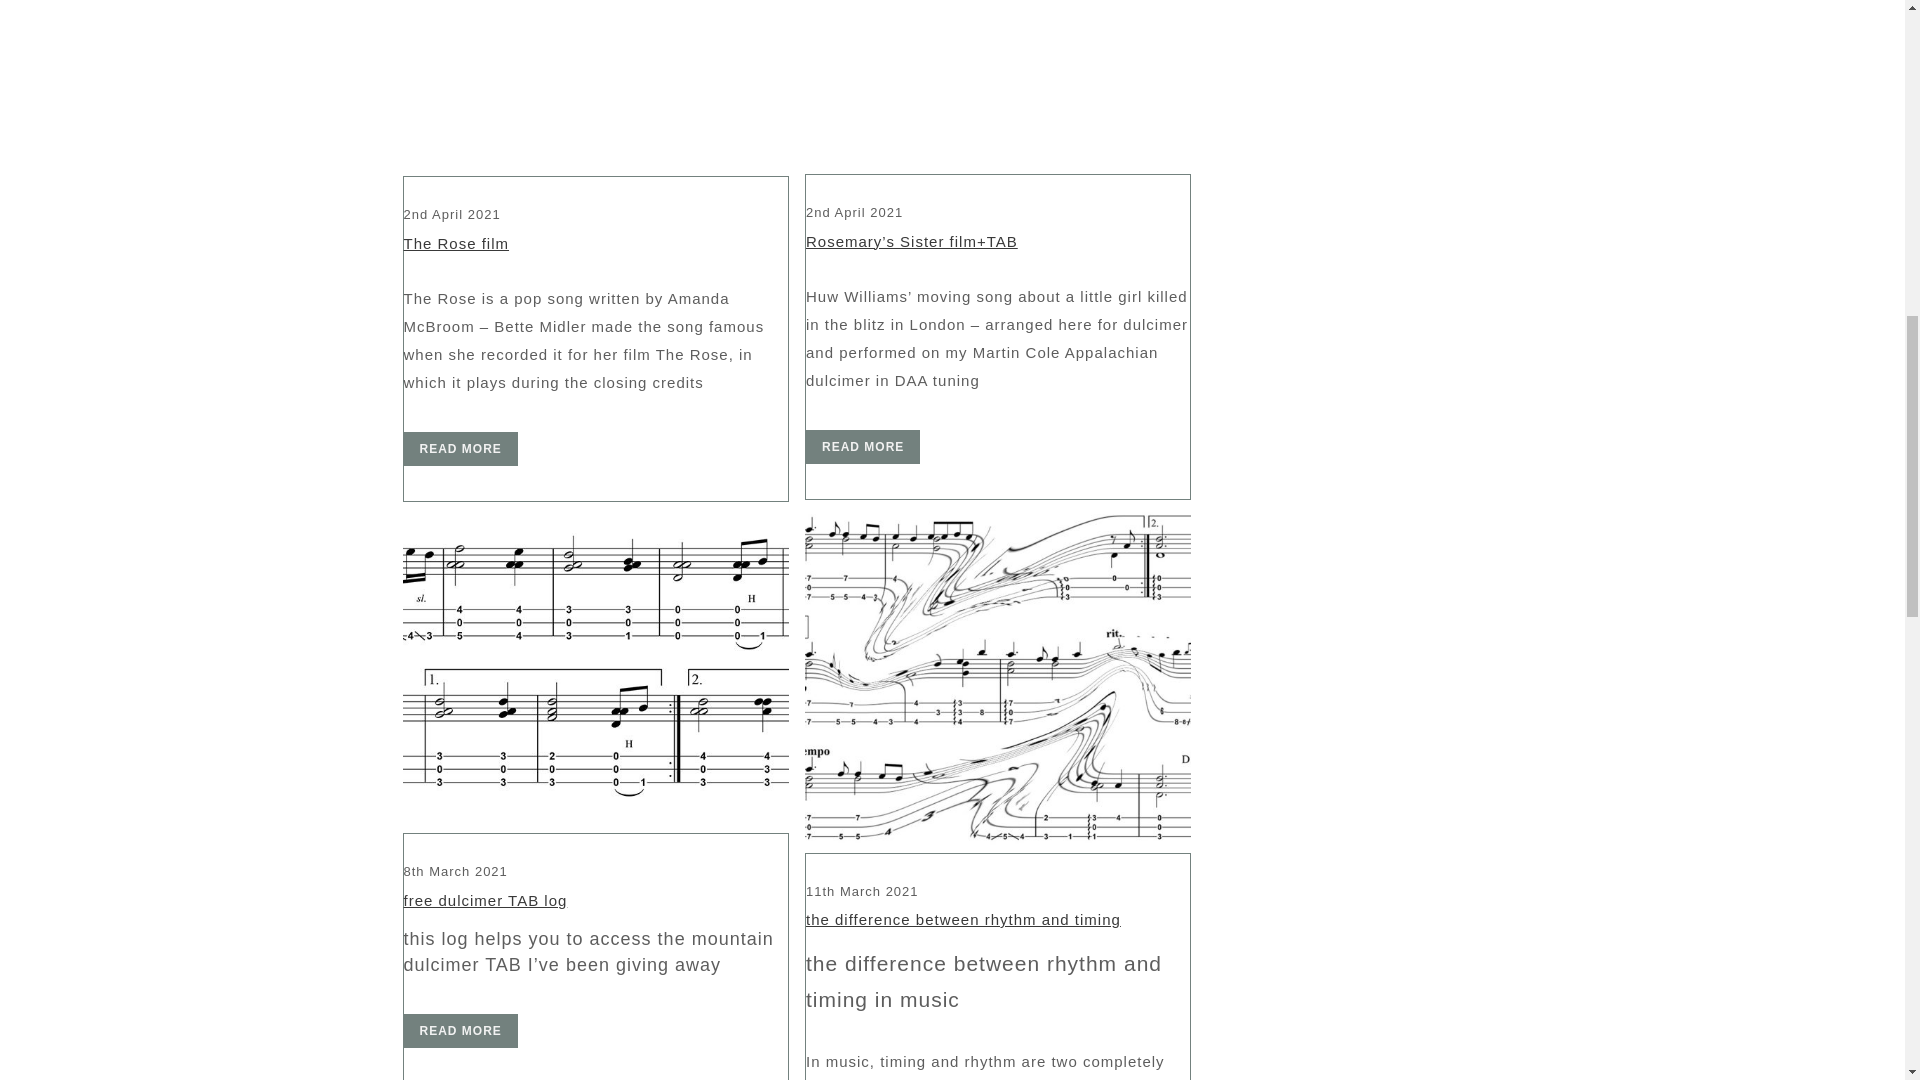  What do you see at coordinates (862, 446) in the screenshot?
I see `READ MORE` at bounding box center [862, 446].